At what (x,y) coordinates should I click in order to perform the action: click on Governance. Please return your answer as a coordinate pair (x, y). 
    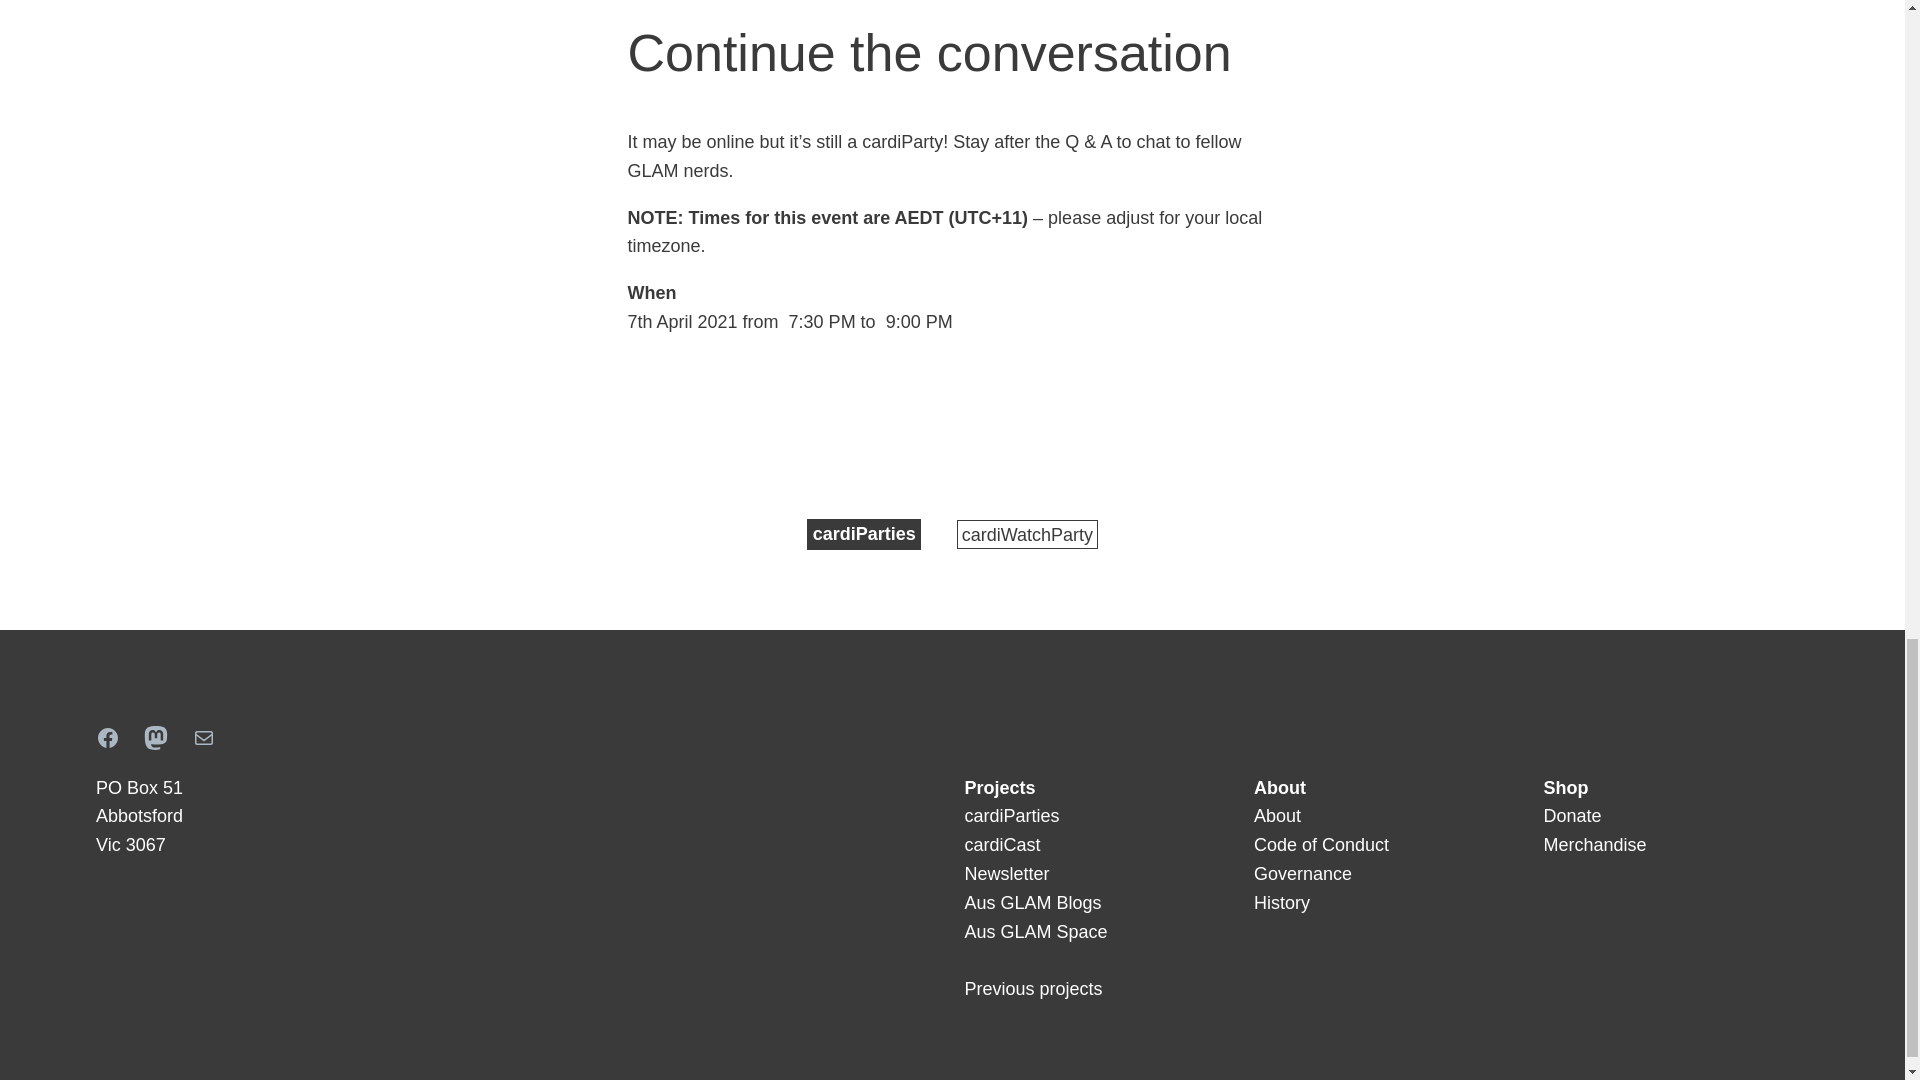
    Looking at the image, I should click on (1302, 874).